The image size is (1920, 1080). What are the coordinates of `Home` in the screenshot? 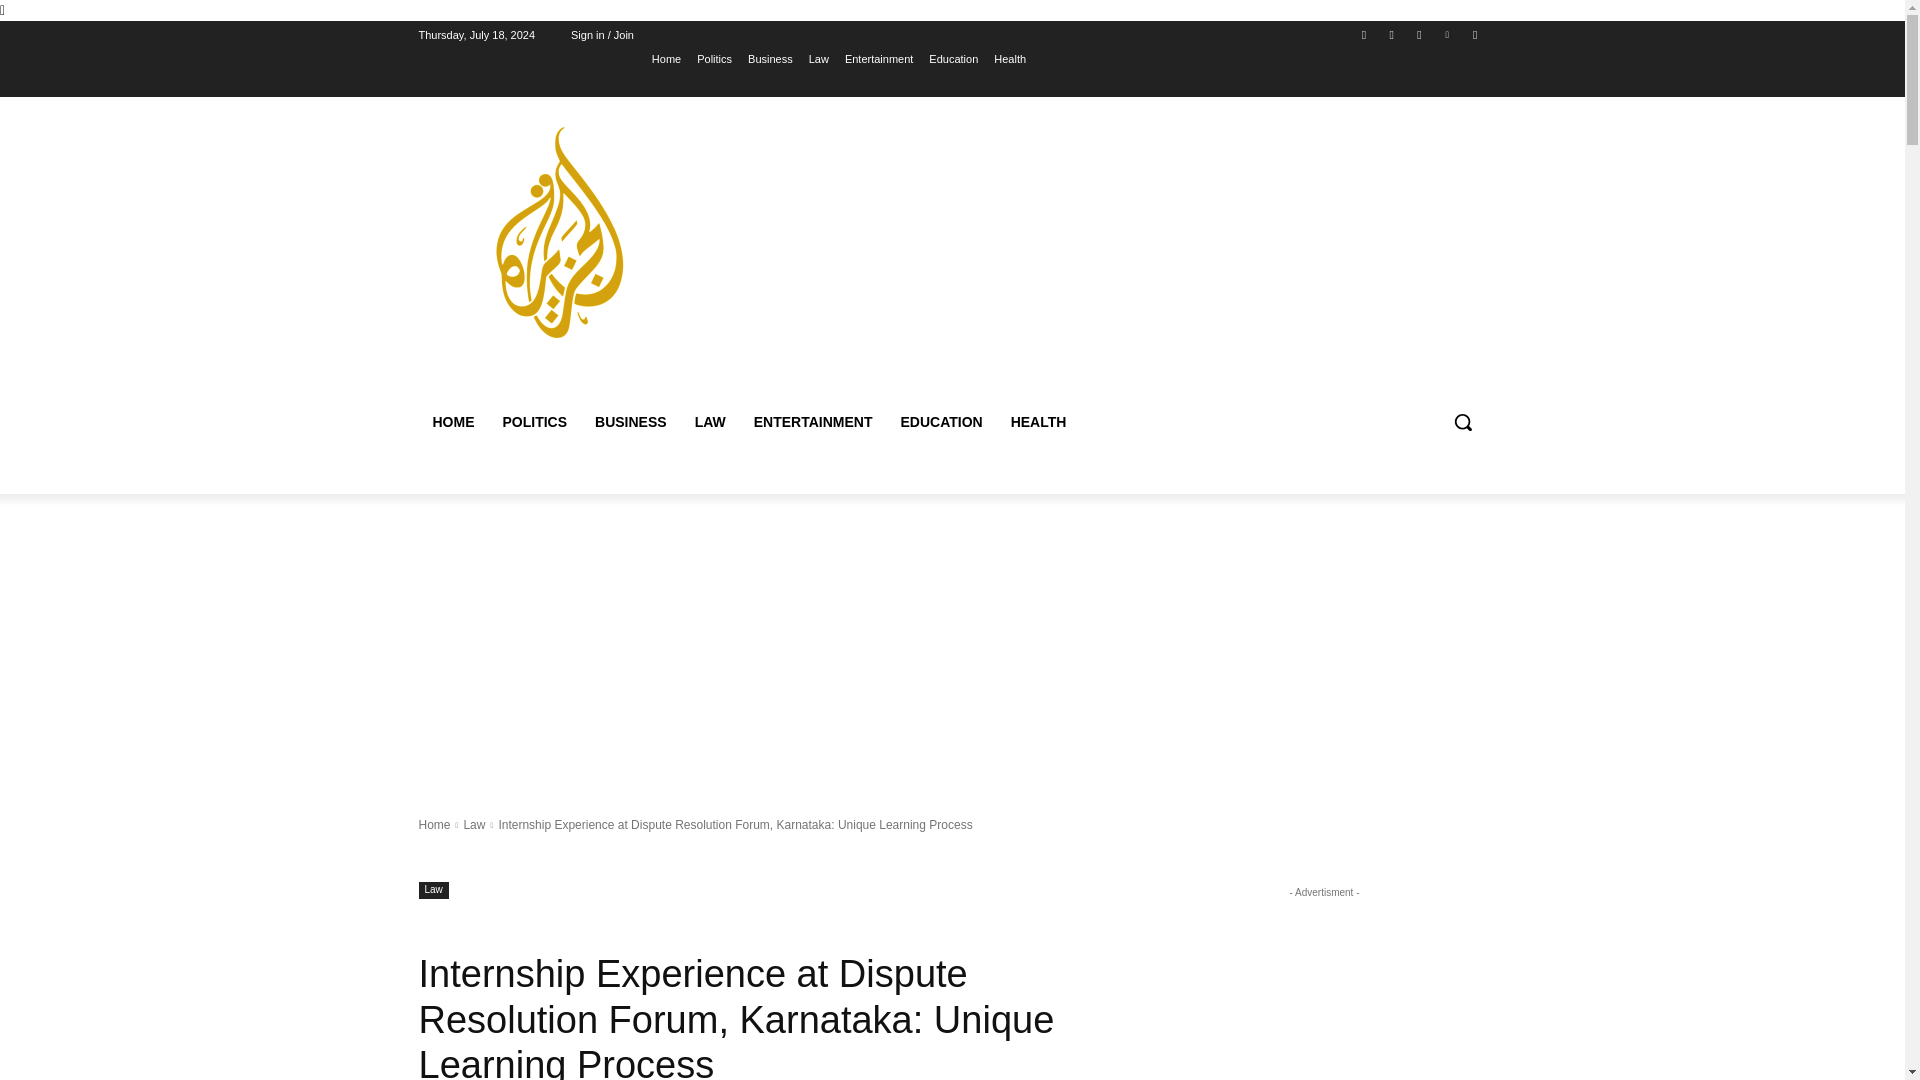 It's located at (434, 824).